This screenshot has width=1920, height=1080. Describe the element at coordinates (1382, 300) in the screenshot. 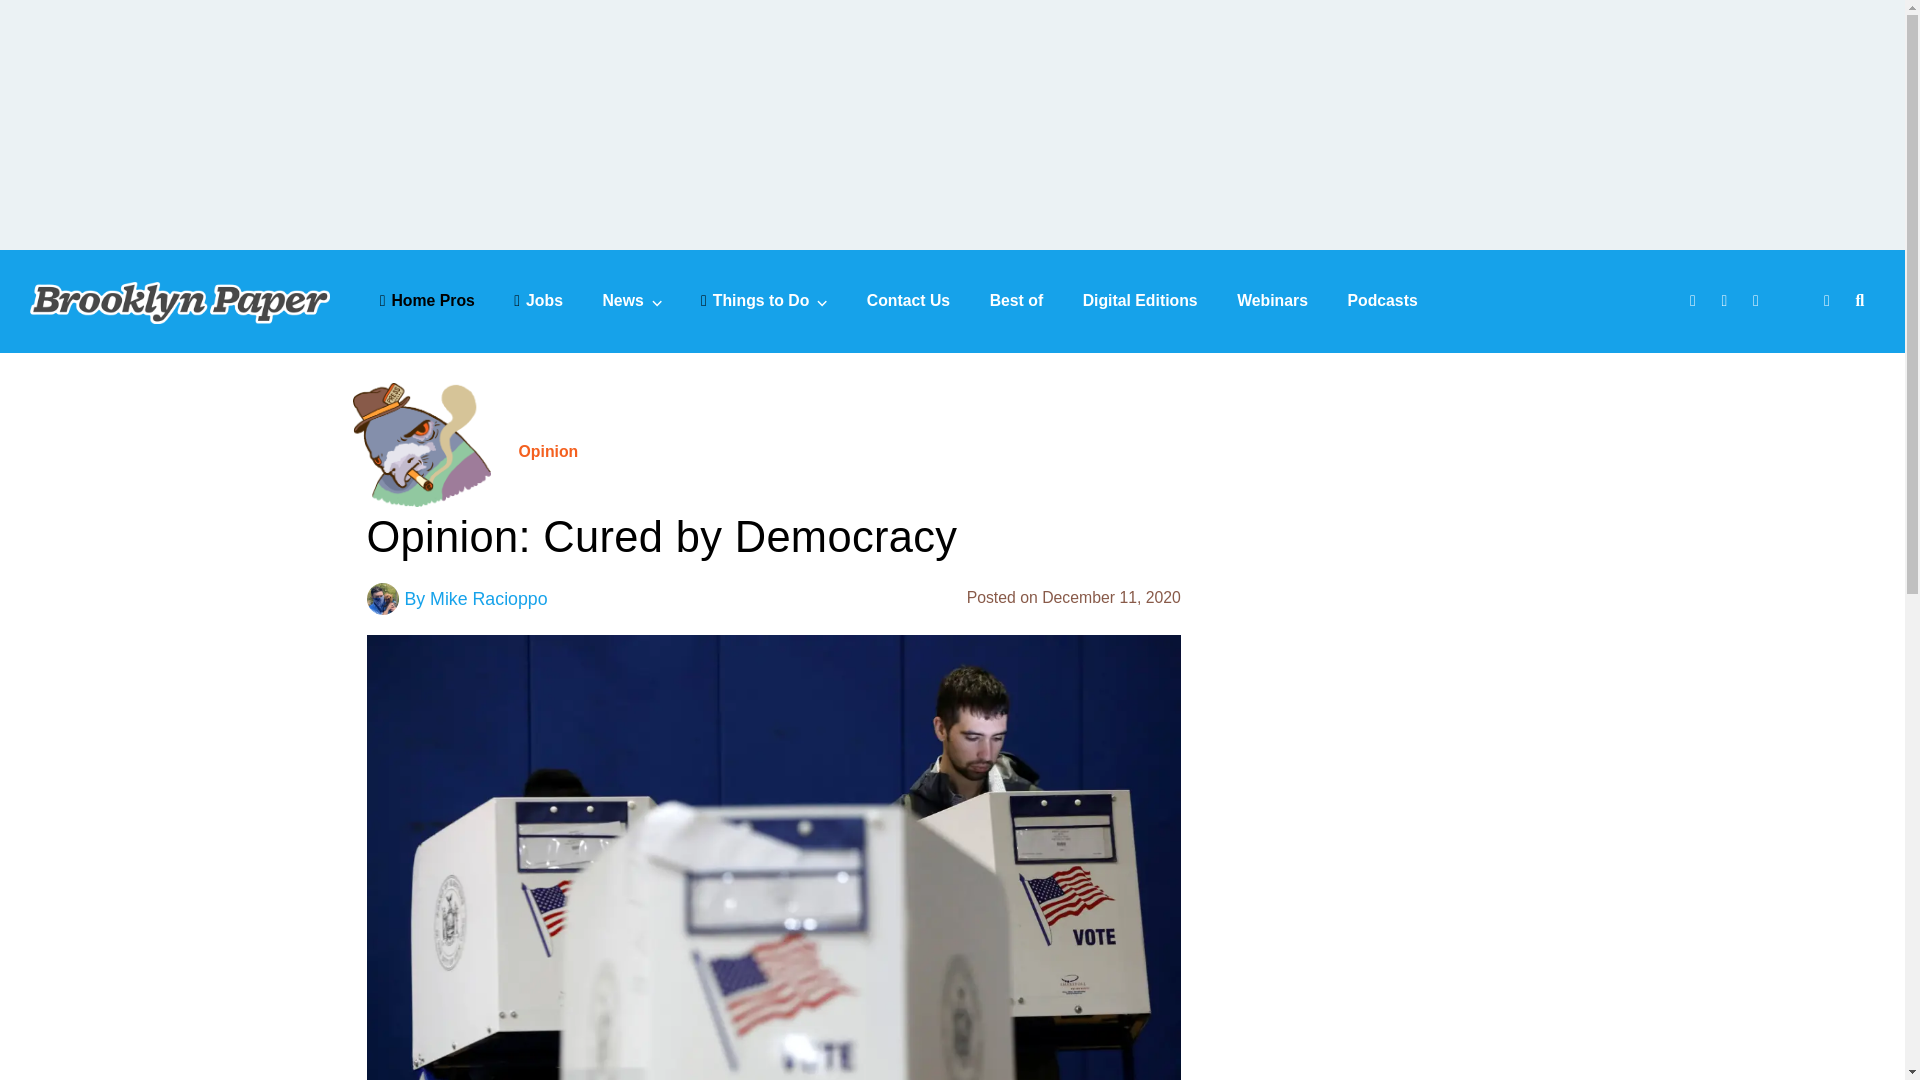

I see `Podcasts` at that location.